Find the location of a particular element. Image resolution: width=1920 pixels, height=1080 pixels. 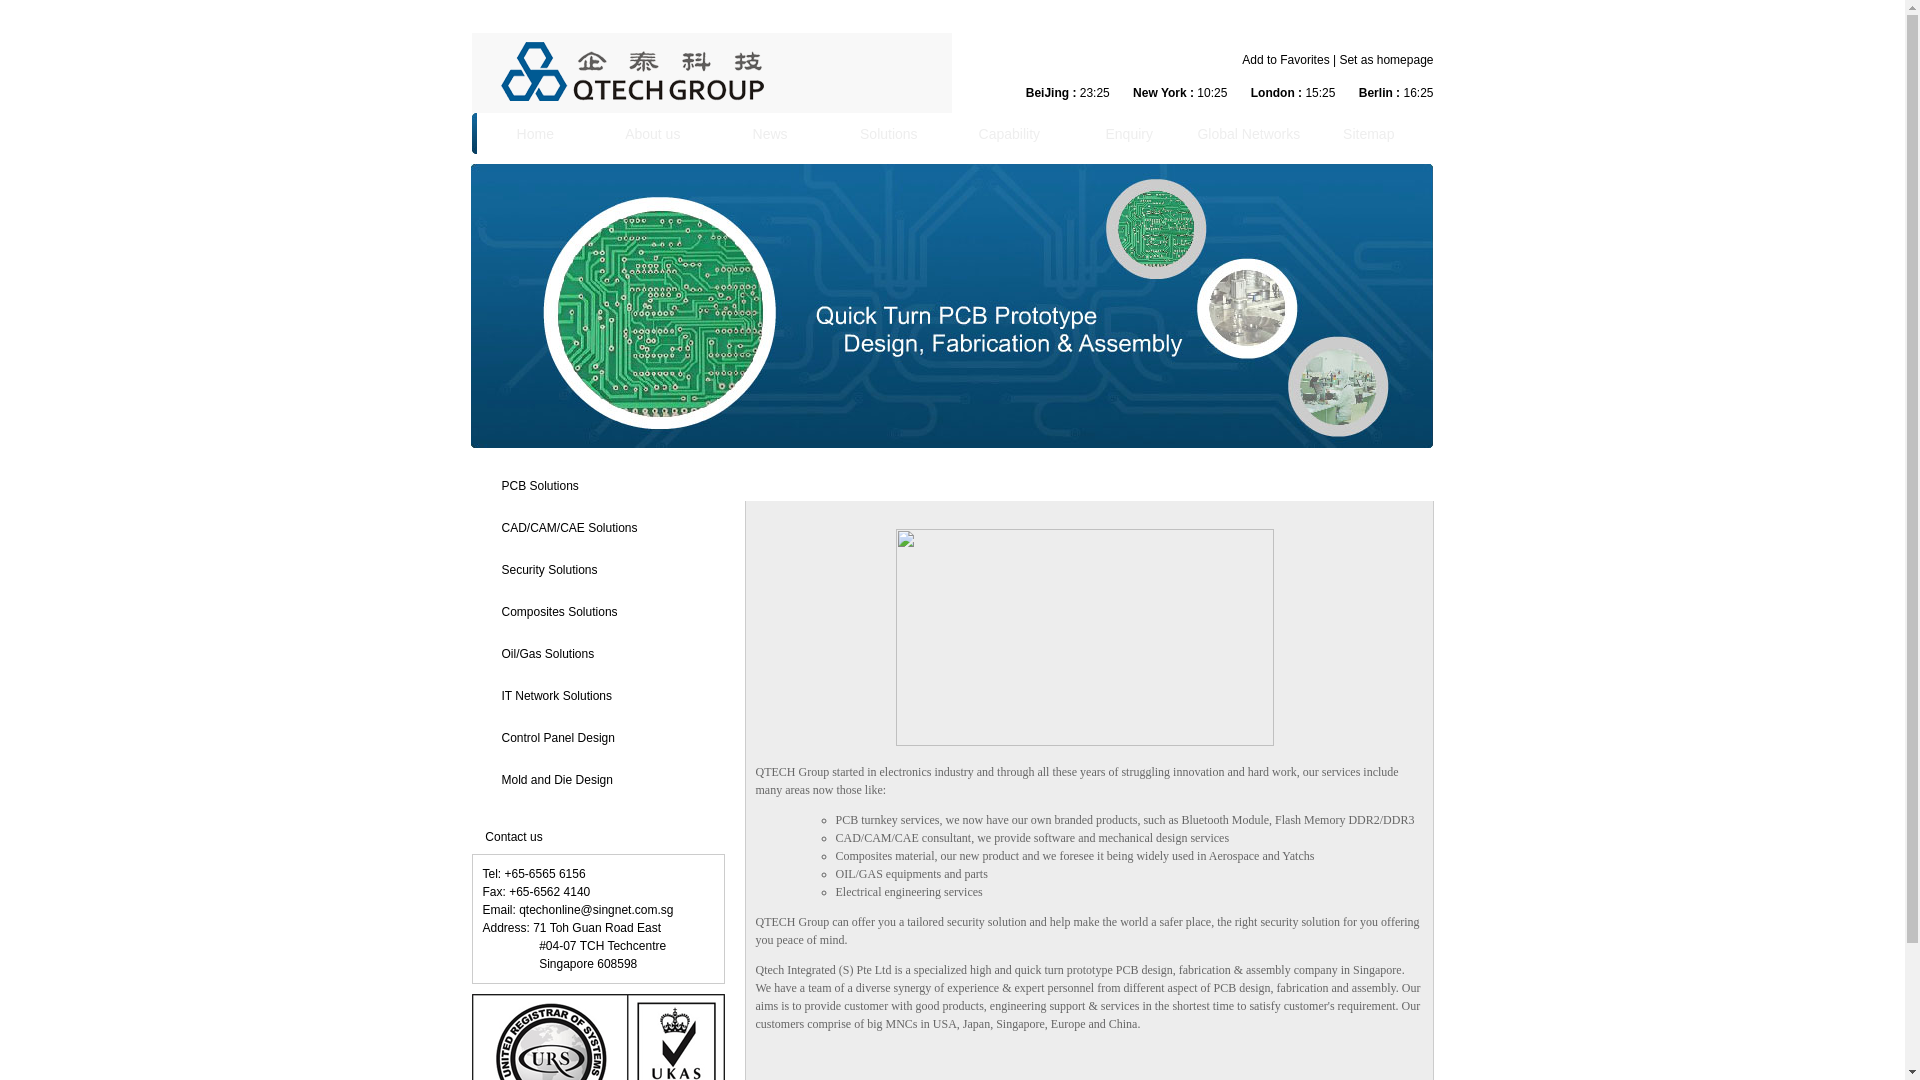

Sitemap is located at coordinates (1368, 134).